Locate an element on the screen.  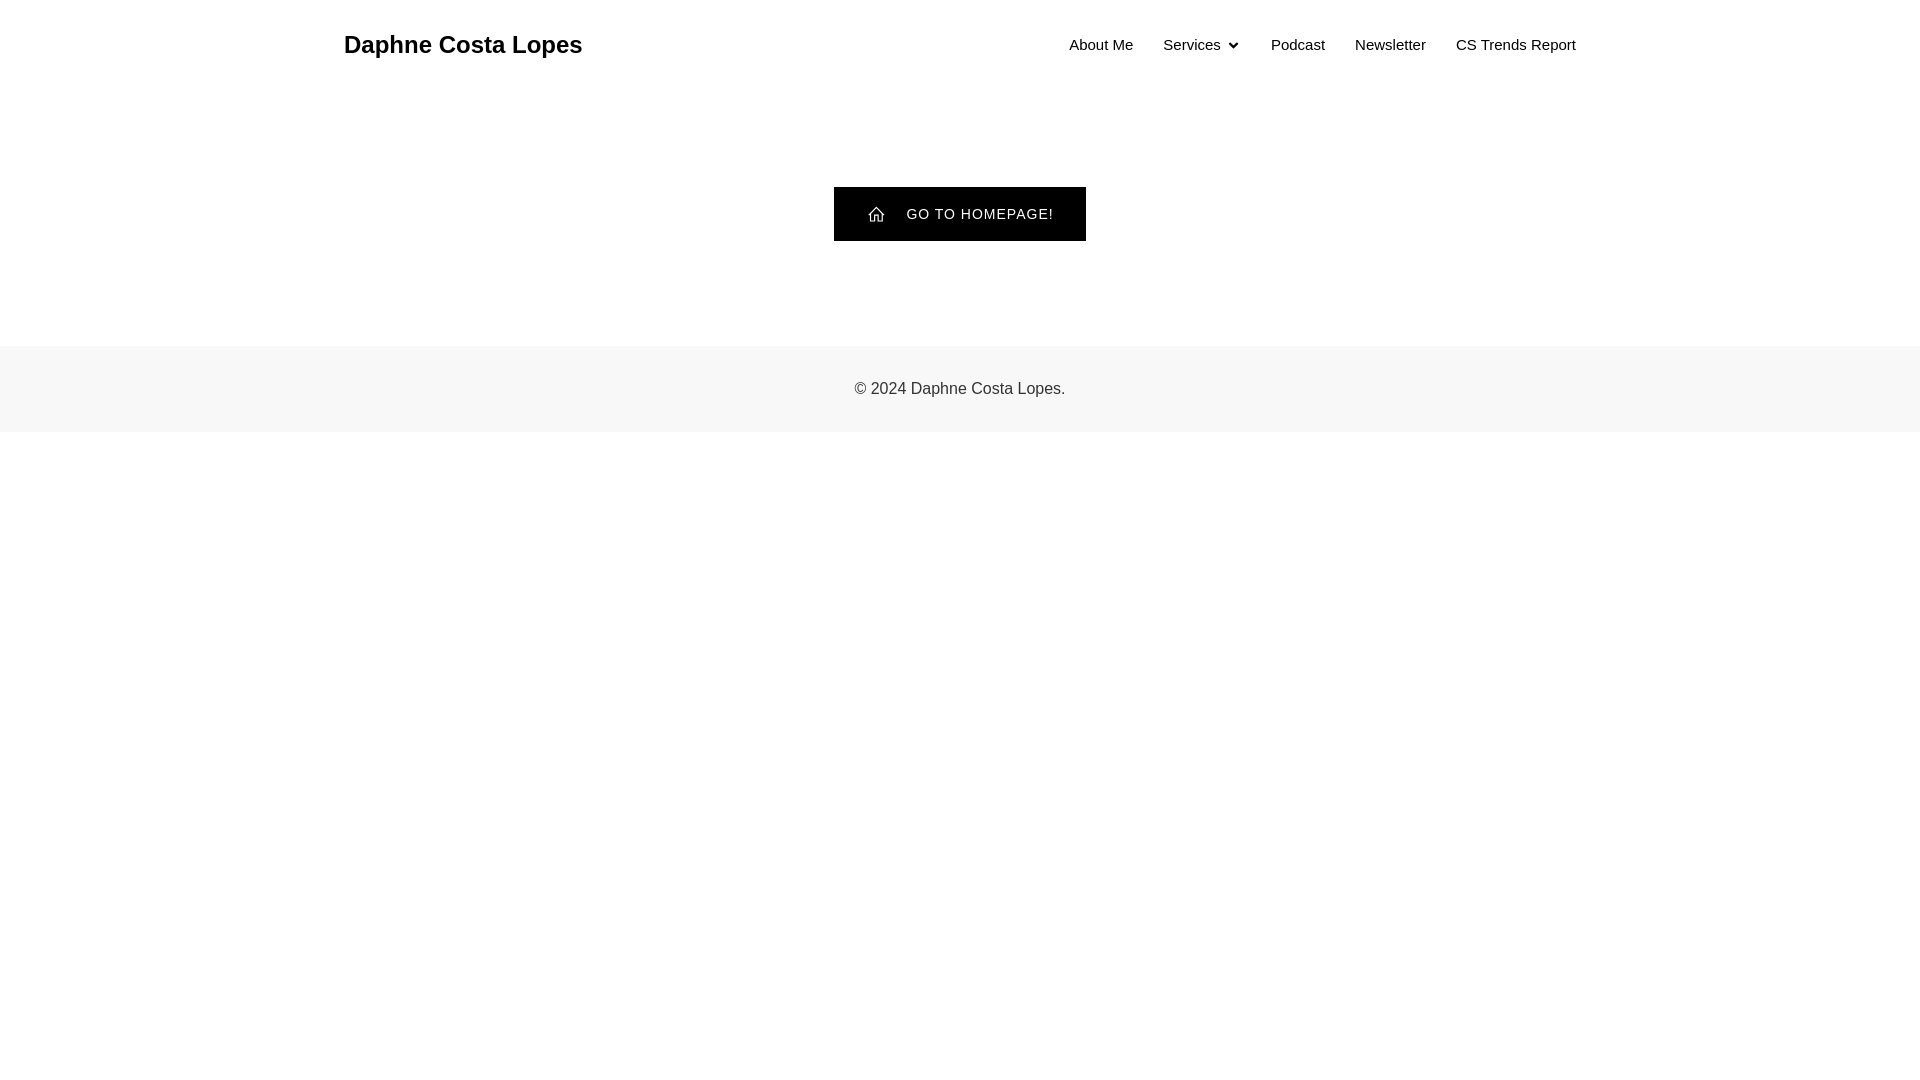
Services is located at coordinates (1202, 44).